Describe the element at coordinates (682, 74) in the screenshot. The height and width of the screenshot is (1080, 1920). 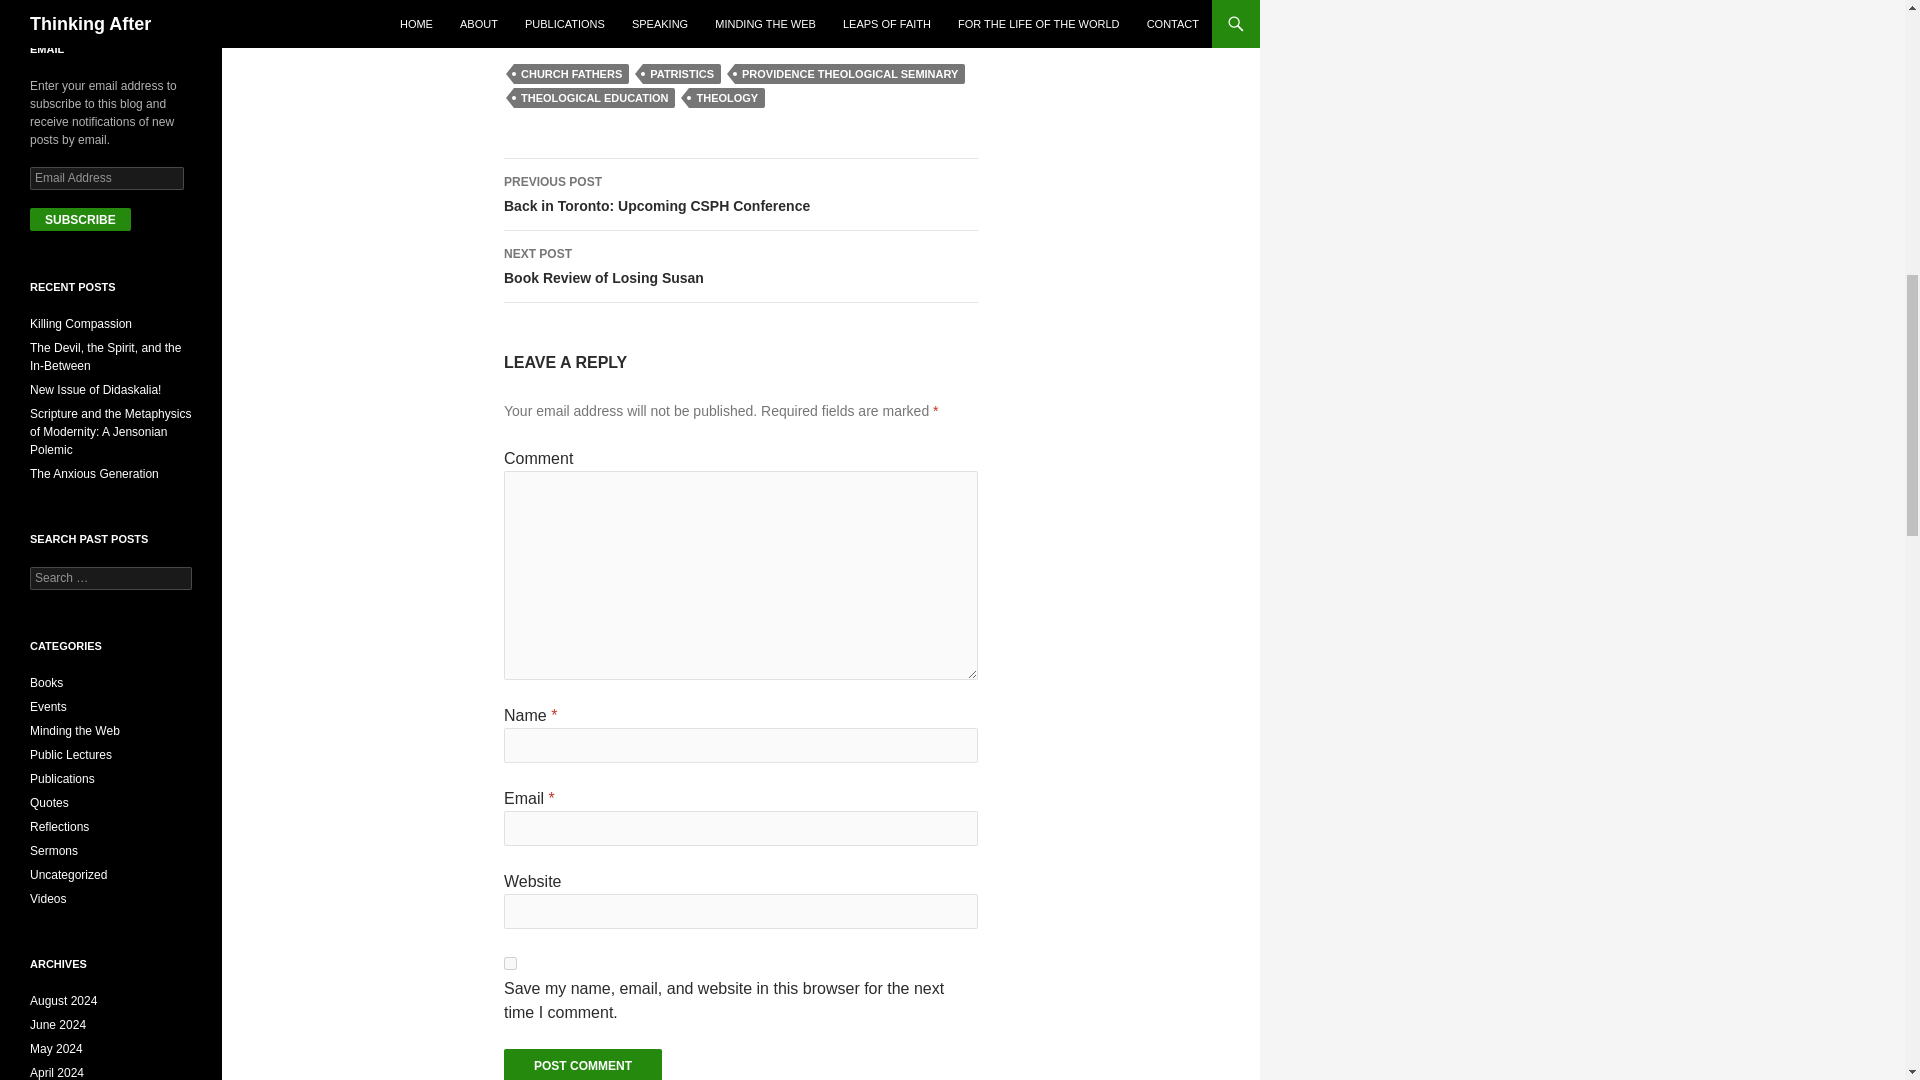
I see `PATRISTICS` at that location.